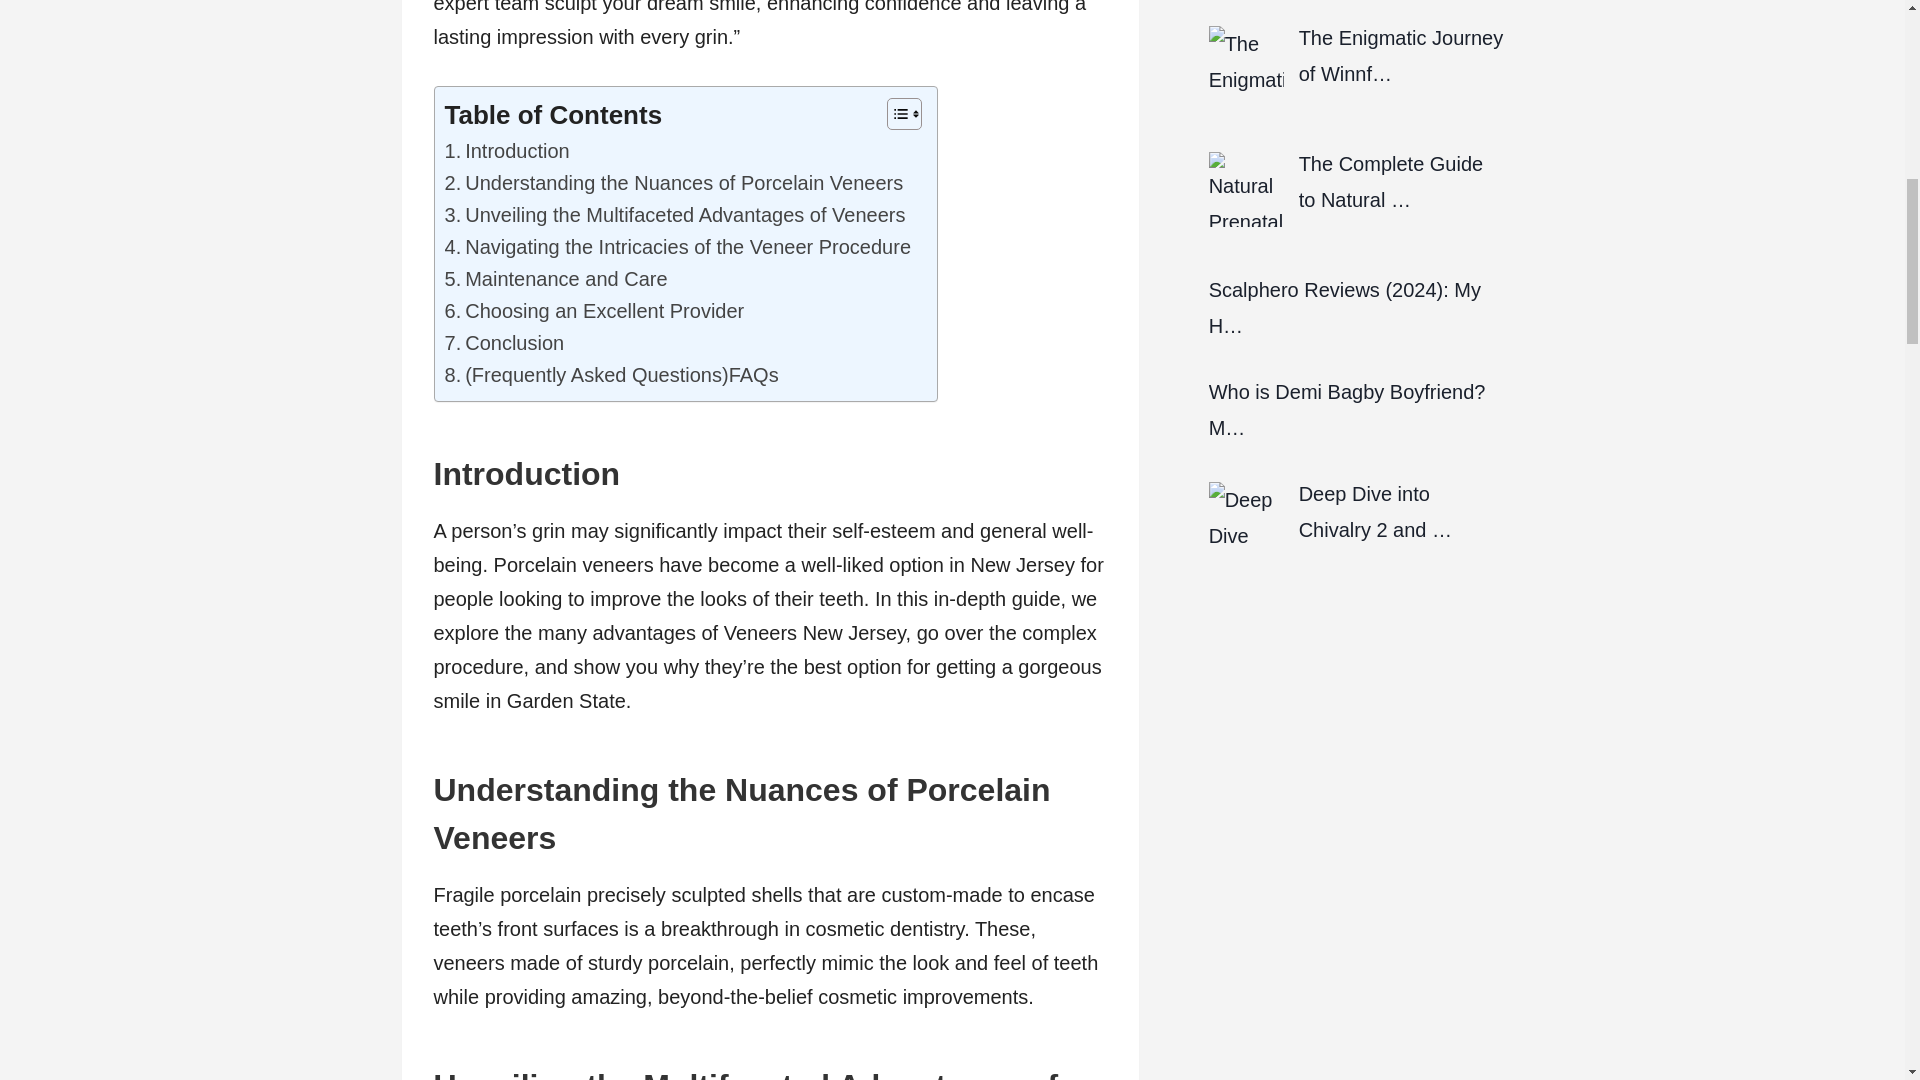  I want to click on Unveiling the Multifaceted Advantages of Veneers, so click(674, 214).